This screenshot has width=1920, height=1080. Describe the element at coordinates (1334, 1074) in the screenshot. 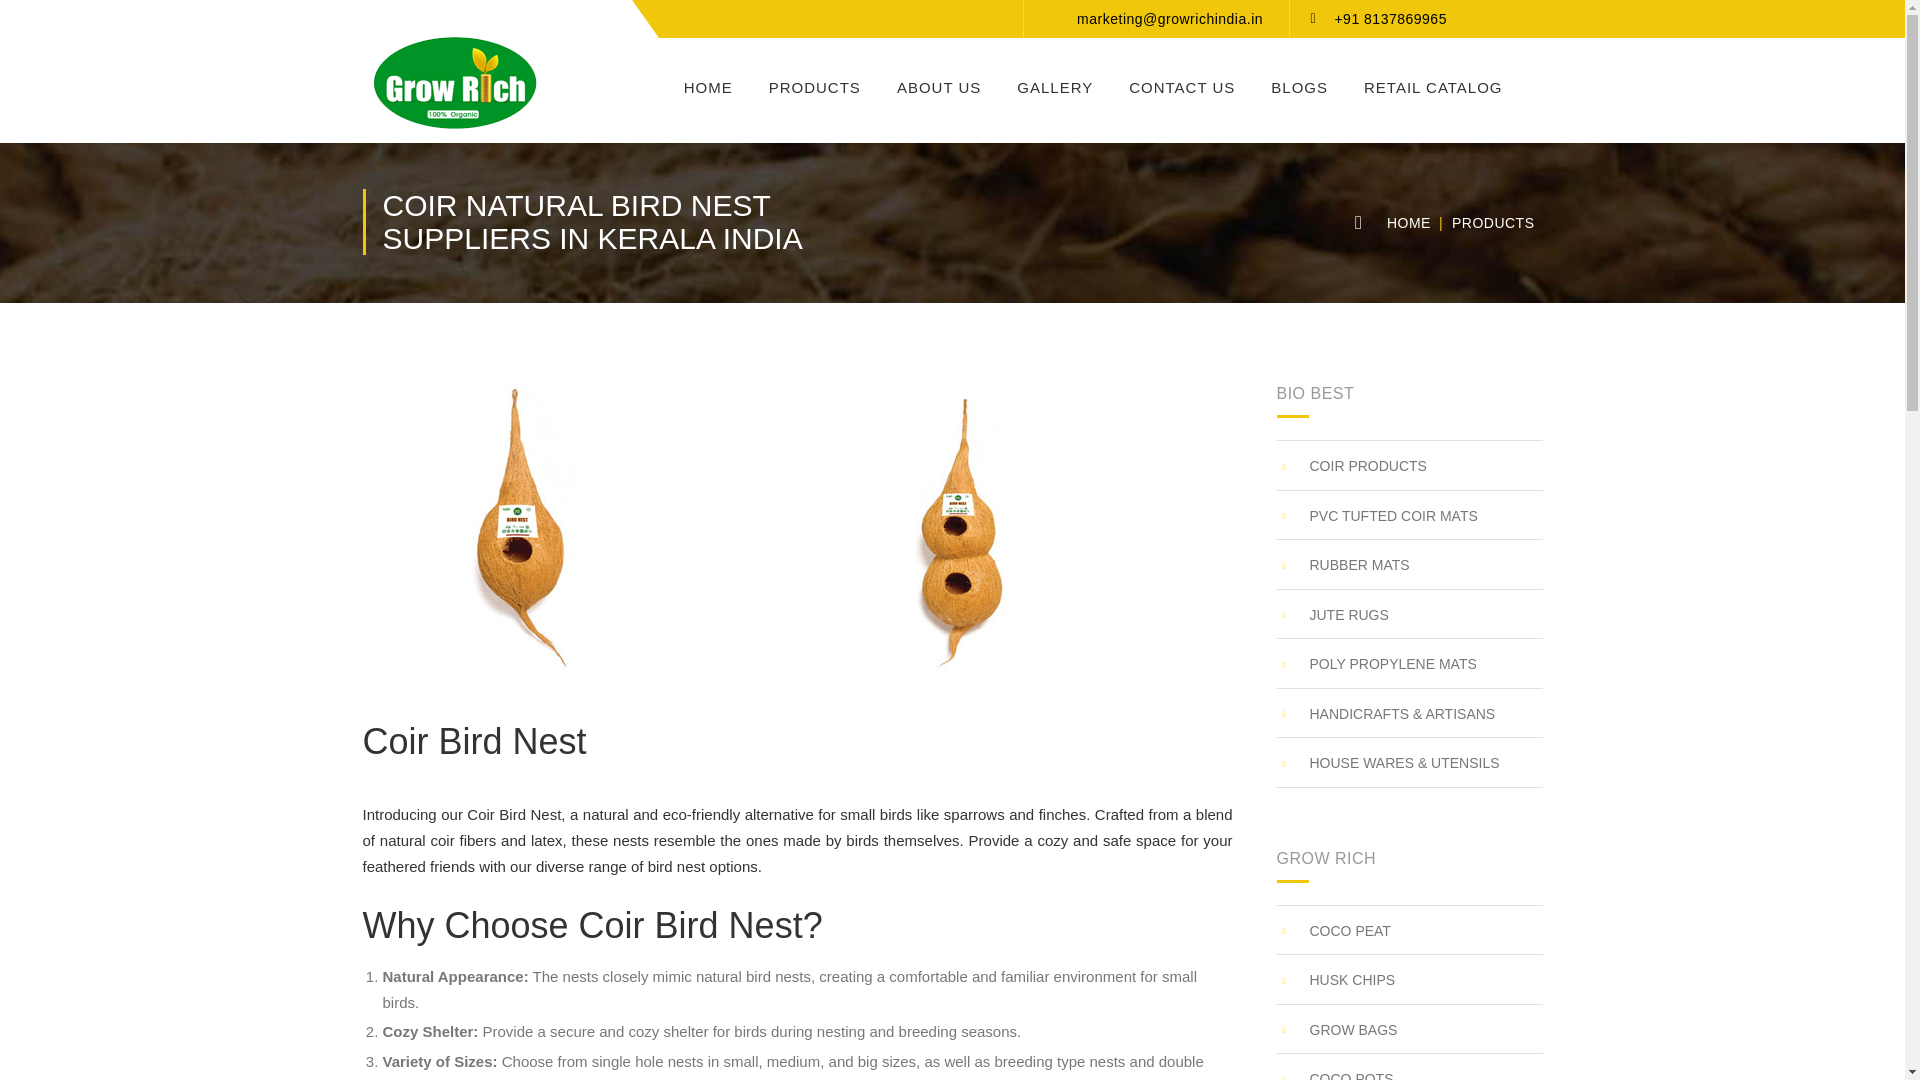

I see `COCO POTS` at that location.